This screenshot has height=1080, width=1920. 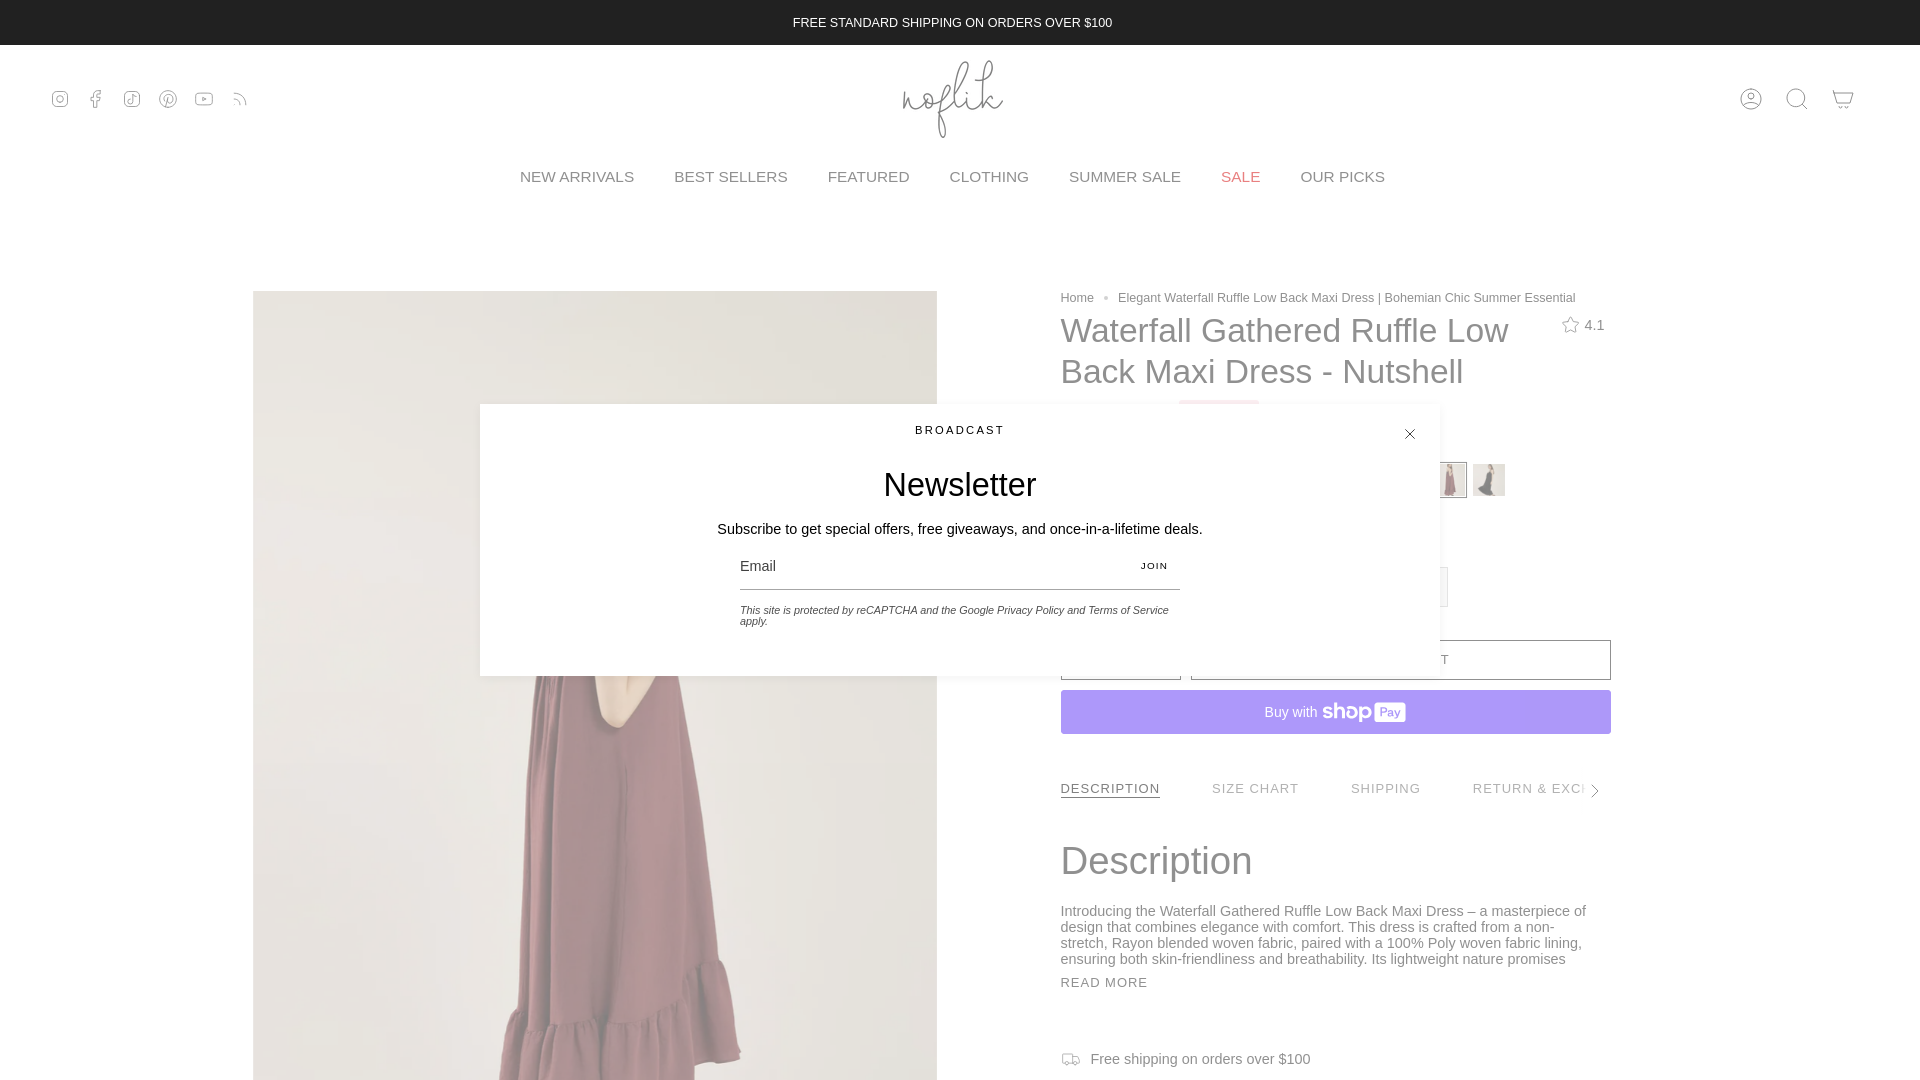 I want to click on NEW ARRIVALS, so click(x=576, y=176).